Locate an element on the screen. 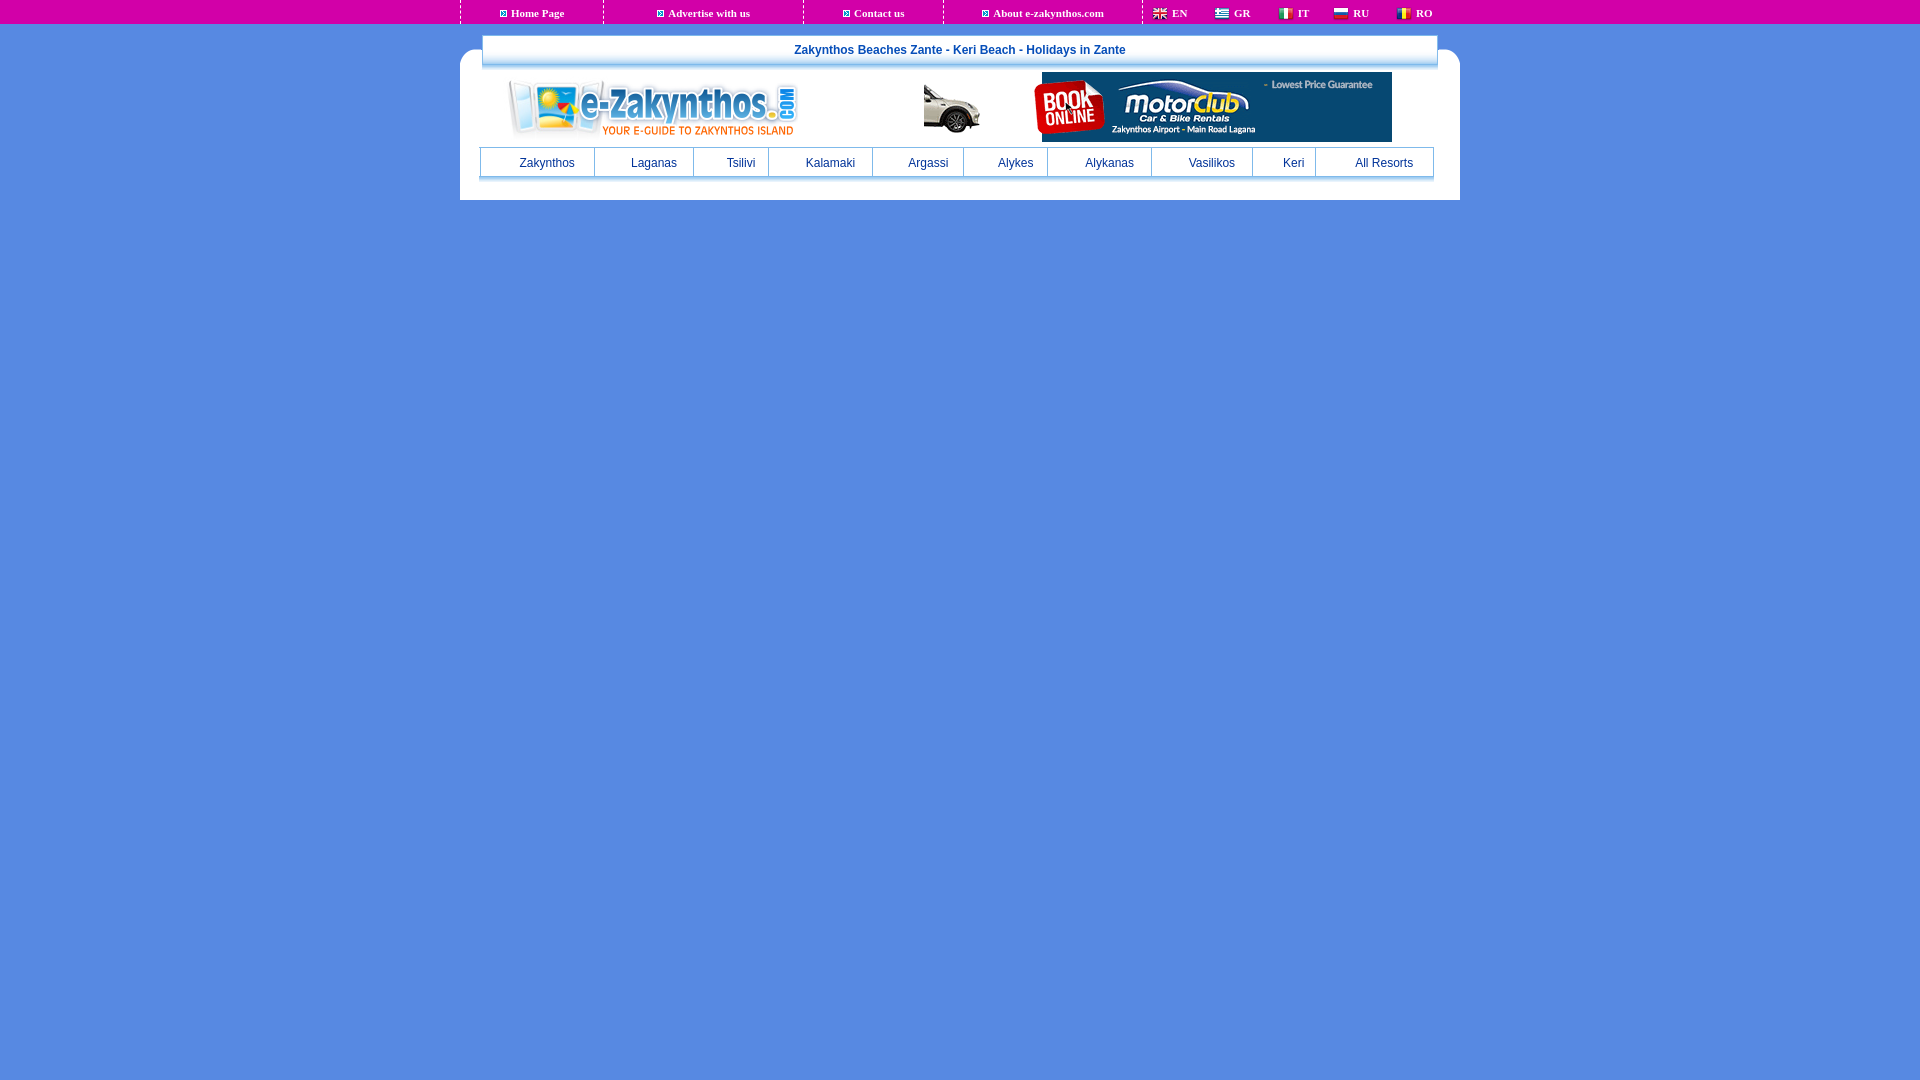 The width and height of the screenshot is (1920, 1080). EN is located at coordinates (1178, 12).